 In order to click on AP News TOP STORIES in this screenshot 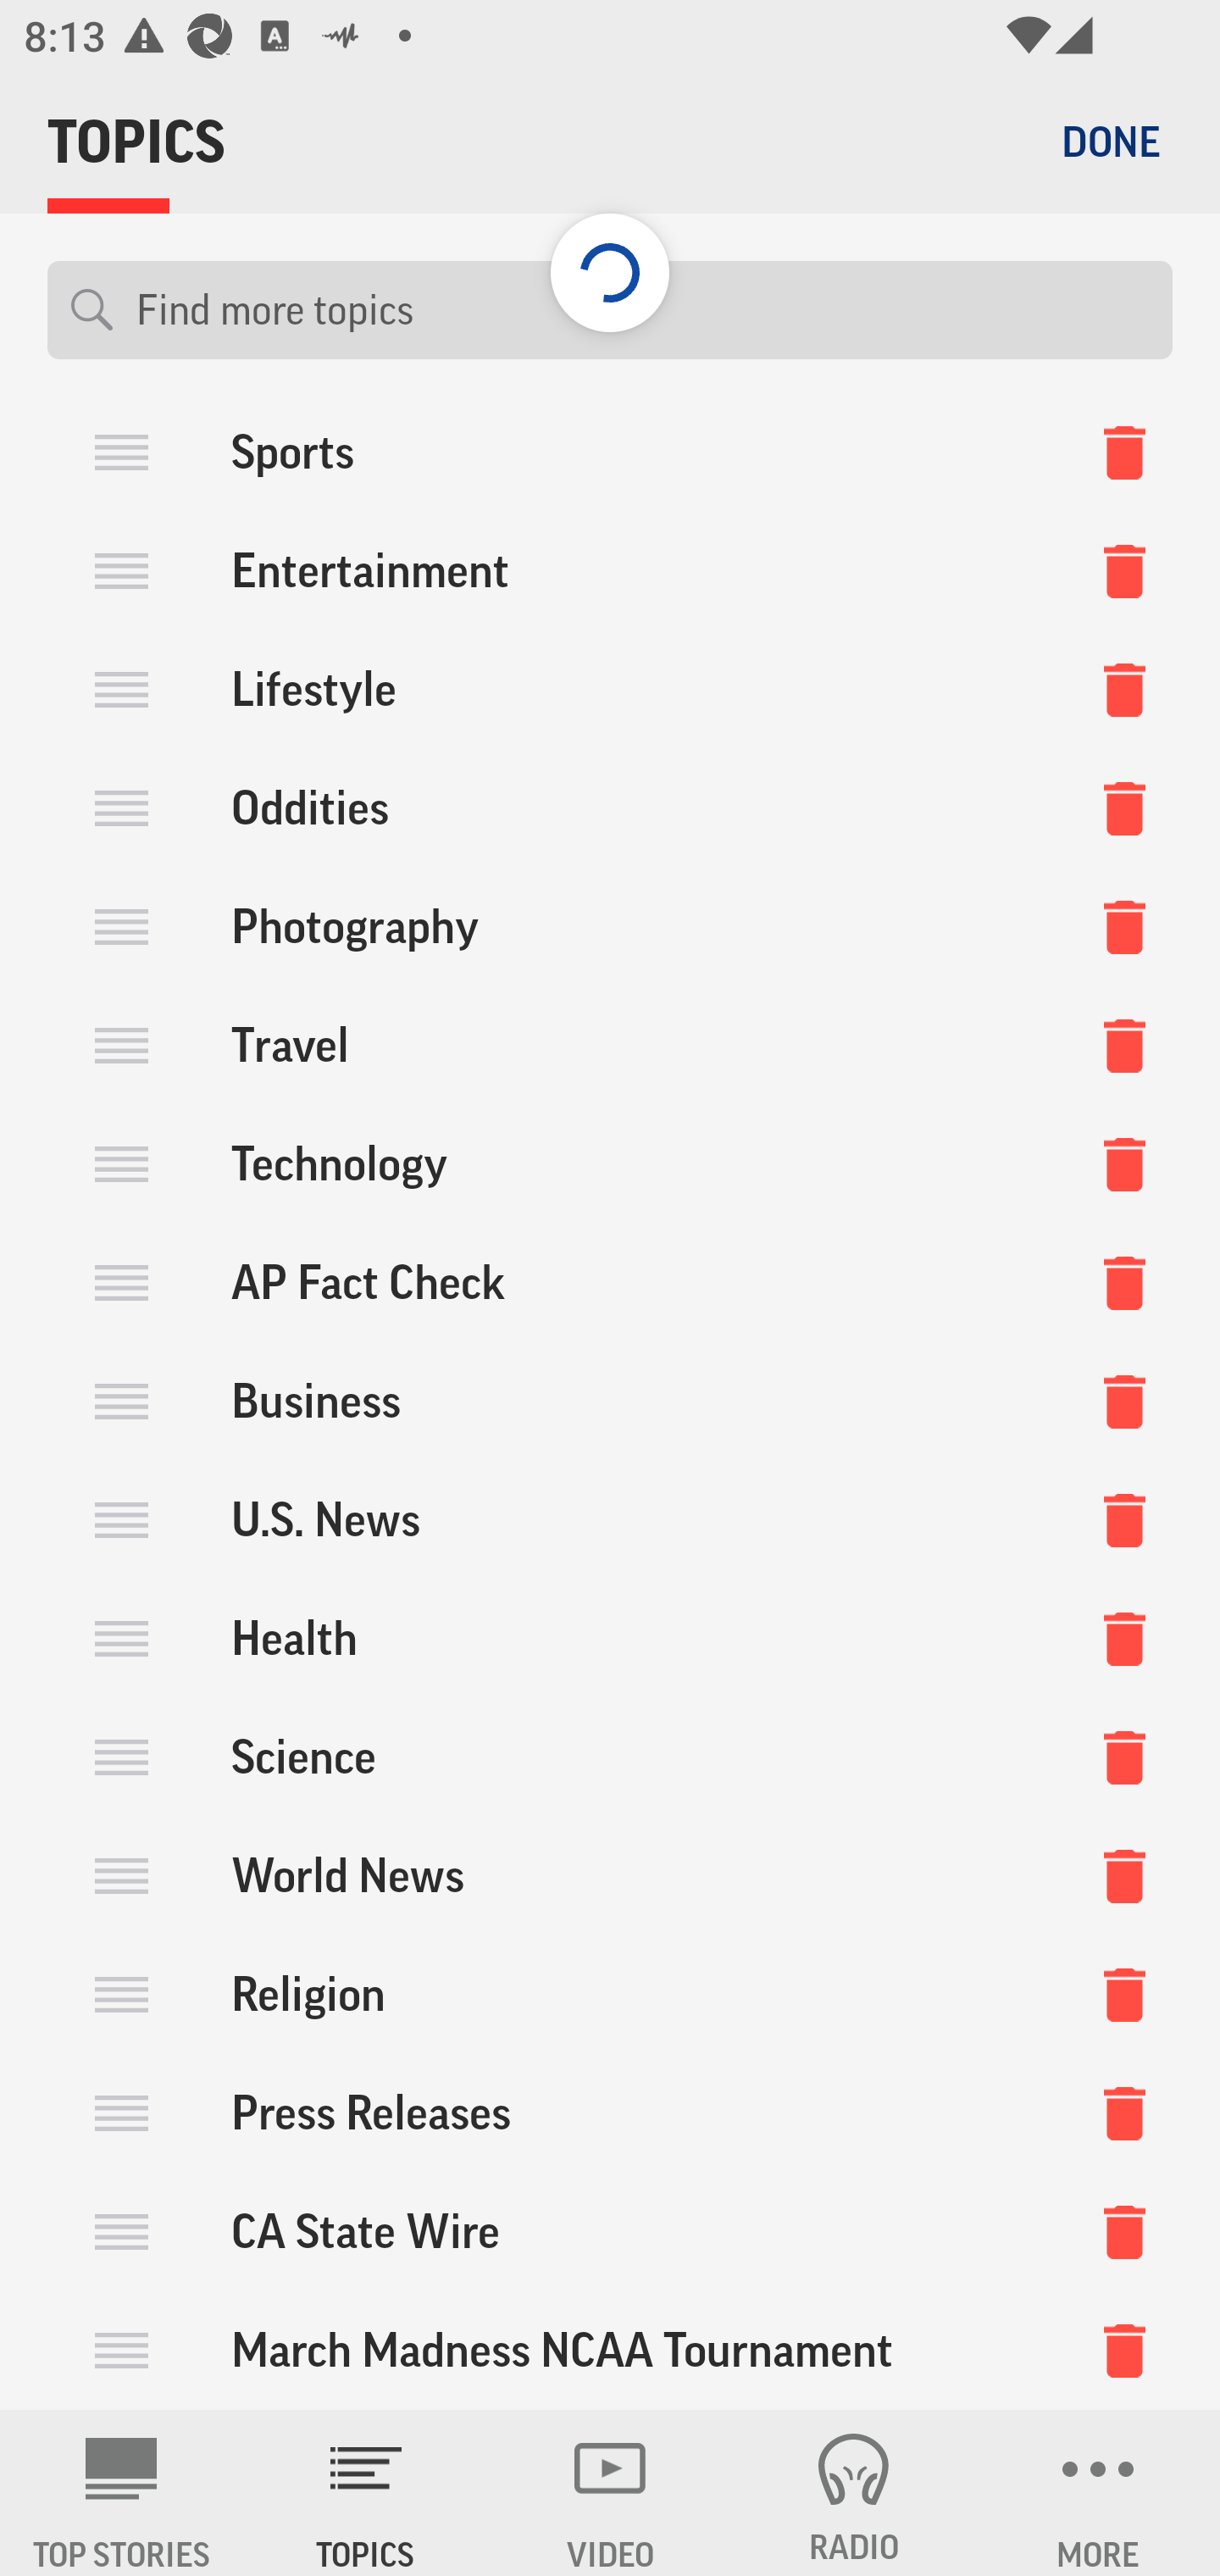, I will do `click(122, 2493)`.